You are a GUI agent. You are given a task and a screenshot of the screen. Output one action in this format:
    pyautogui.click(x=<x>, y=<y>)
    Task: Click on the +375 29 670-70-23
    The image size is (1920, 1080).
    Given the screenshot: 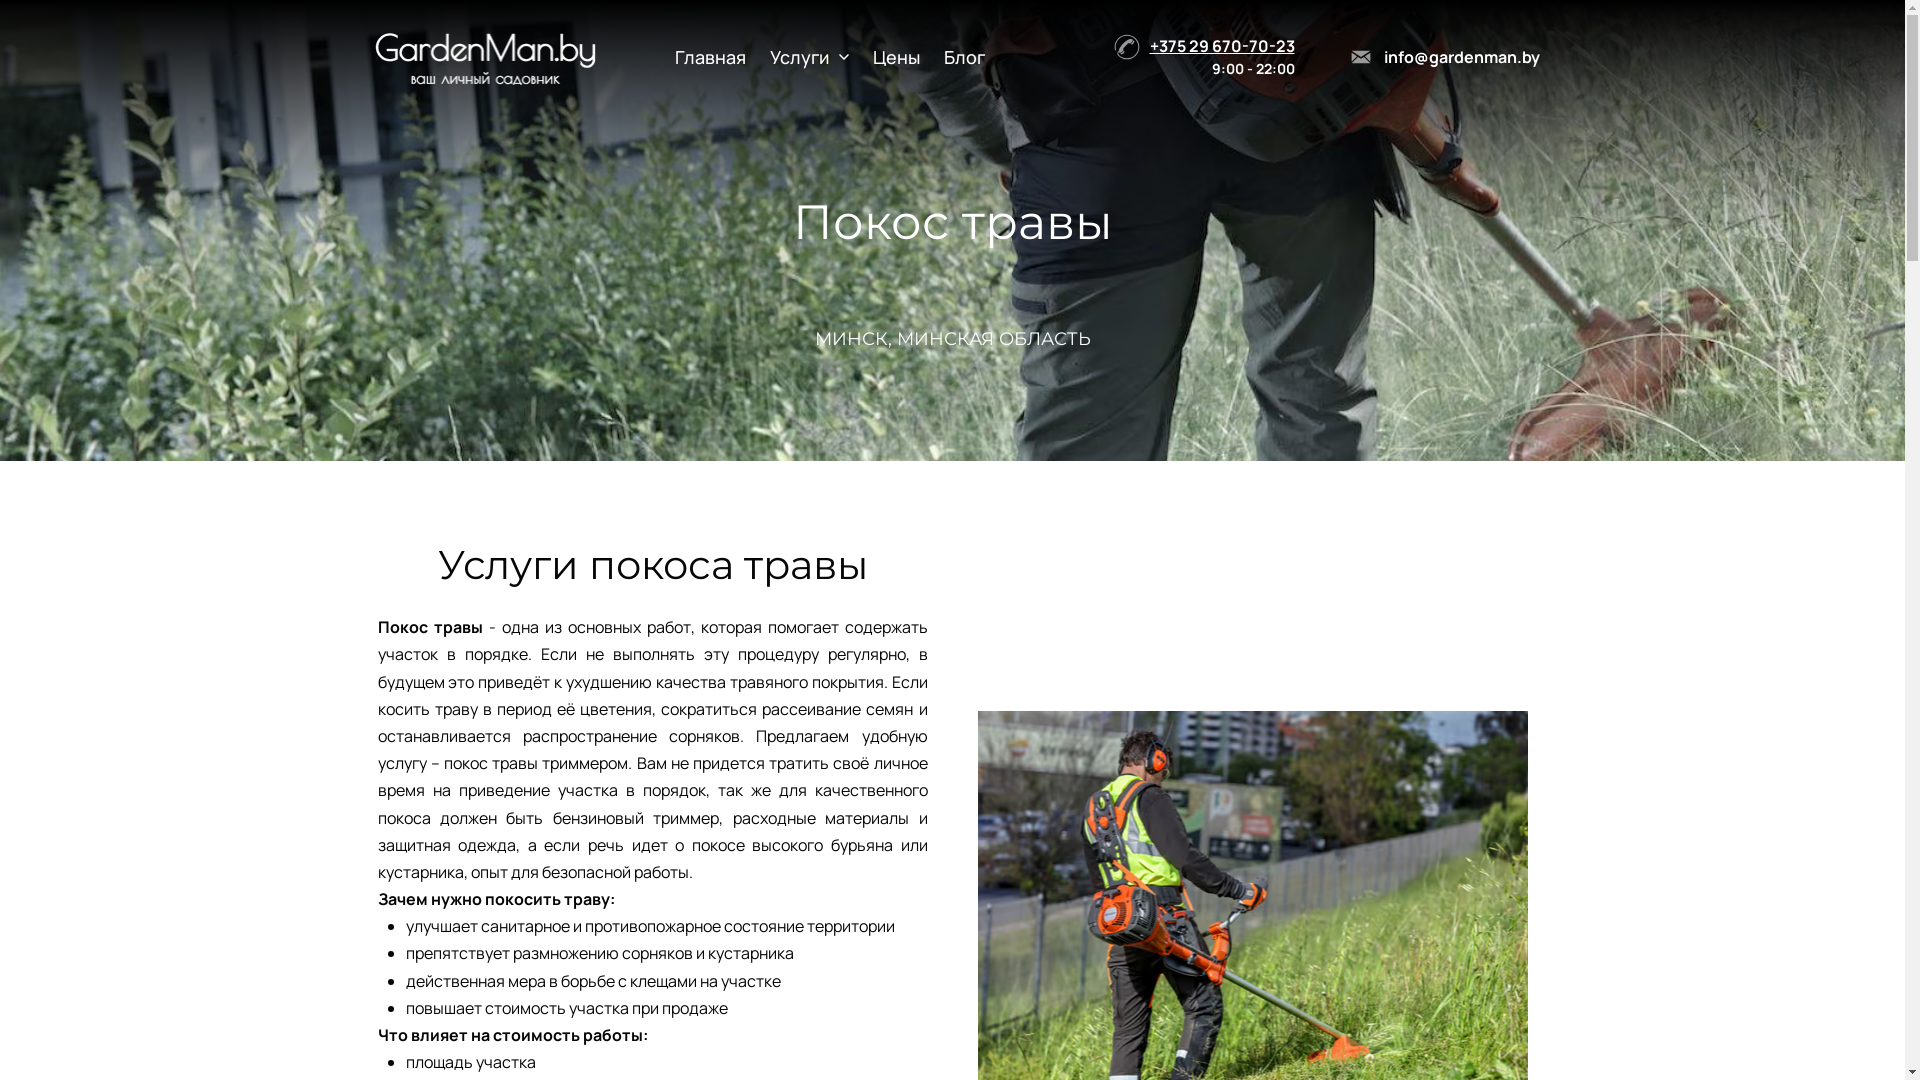 What is the action you would take?
    pyautogui.click(x=1222, y=46)
    